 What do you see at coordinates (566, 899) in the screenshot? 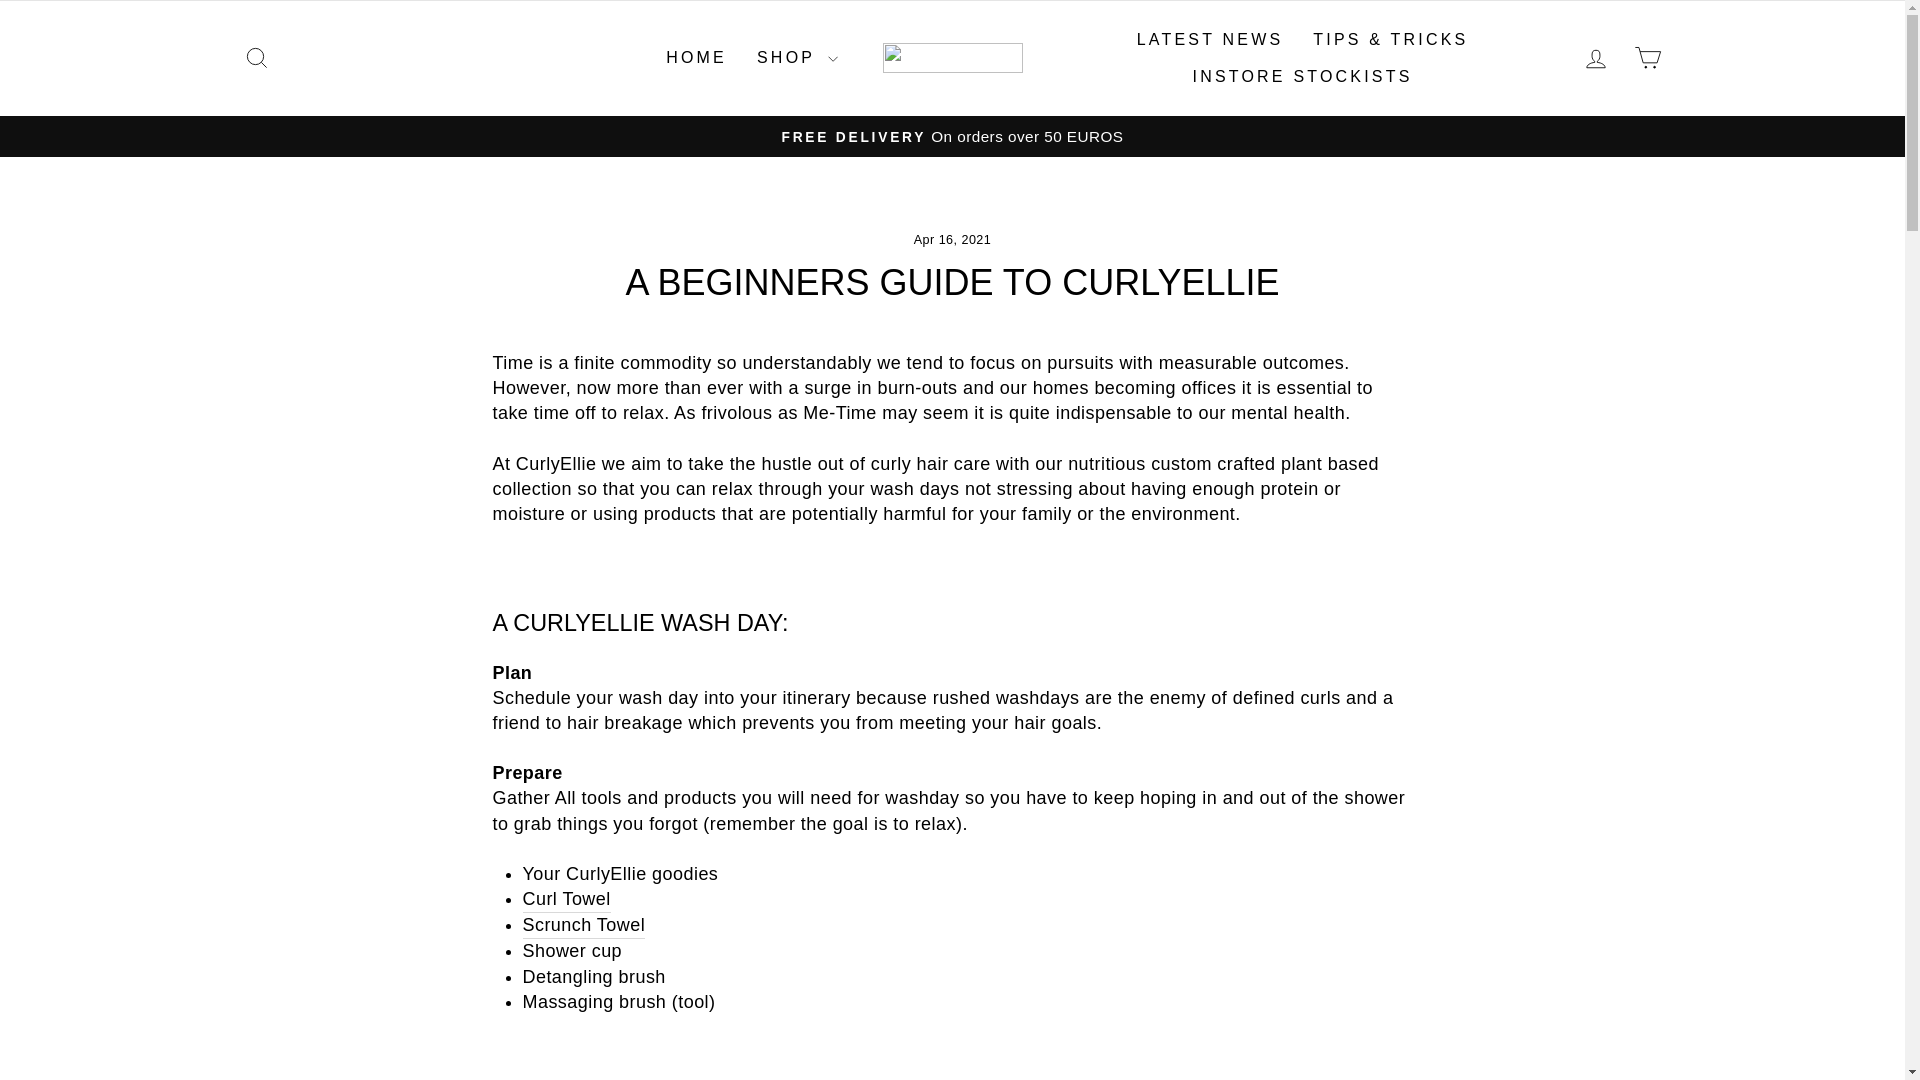
I see `CurlyEllie Curl Towel` at bounding box center [566, 899].